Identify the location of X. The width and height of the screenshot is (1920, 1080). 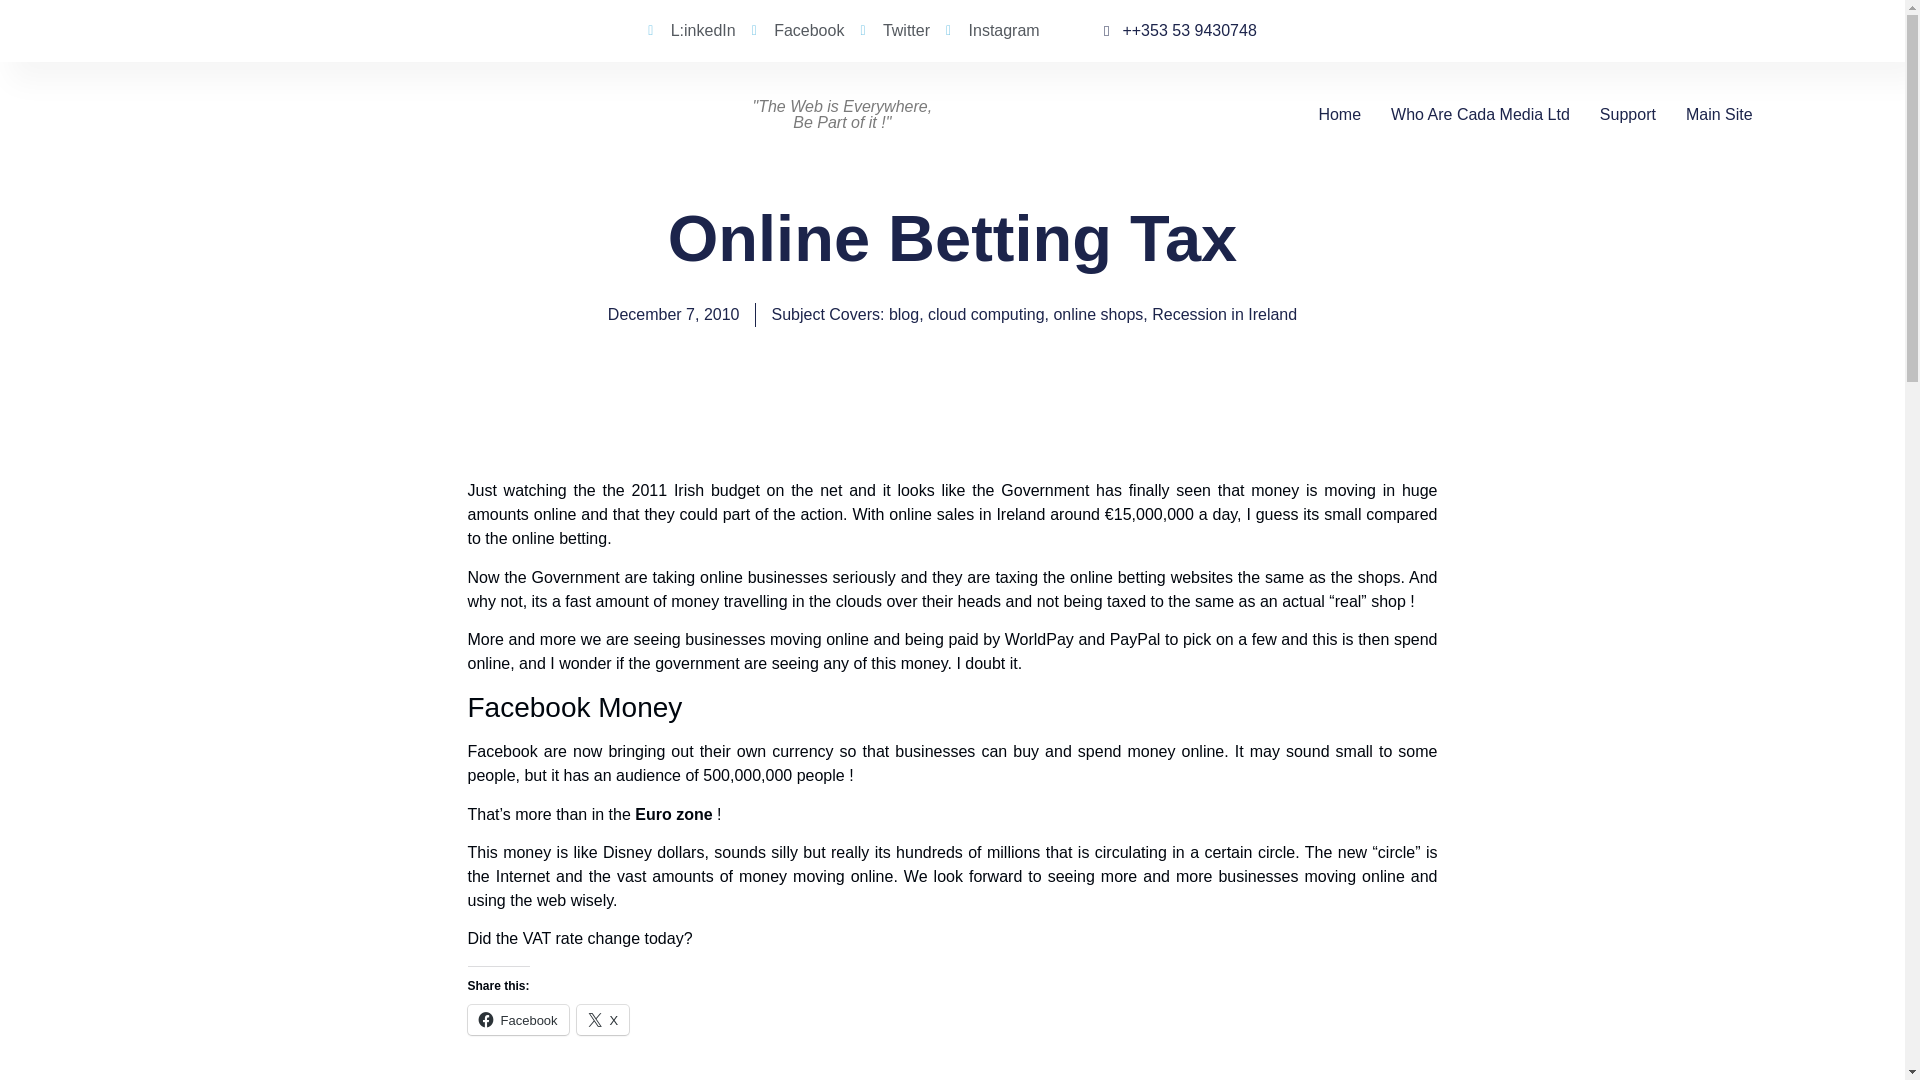
(603, 1020).